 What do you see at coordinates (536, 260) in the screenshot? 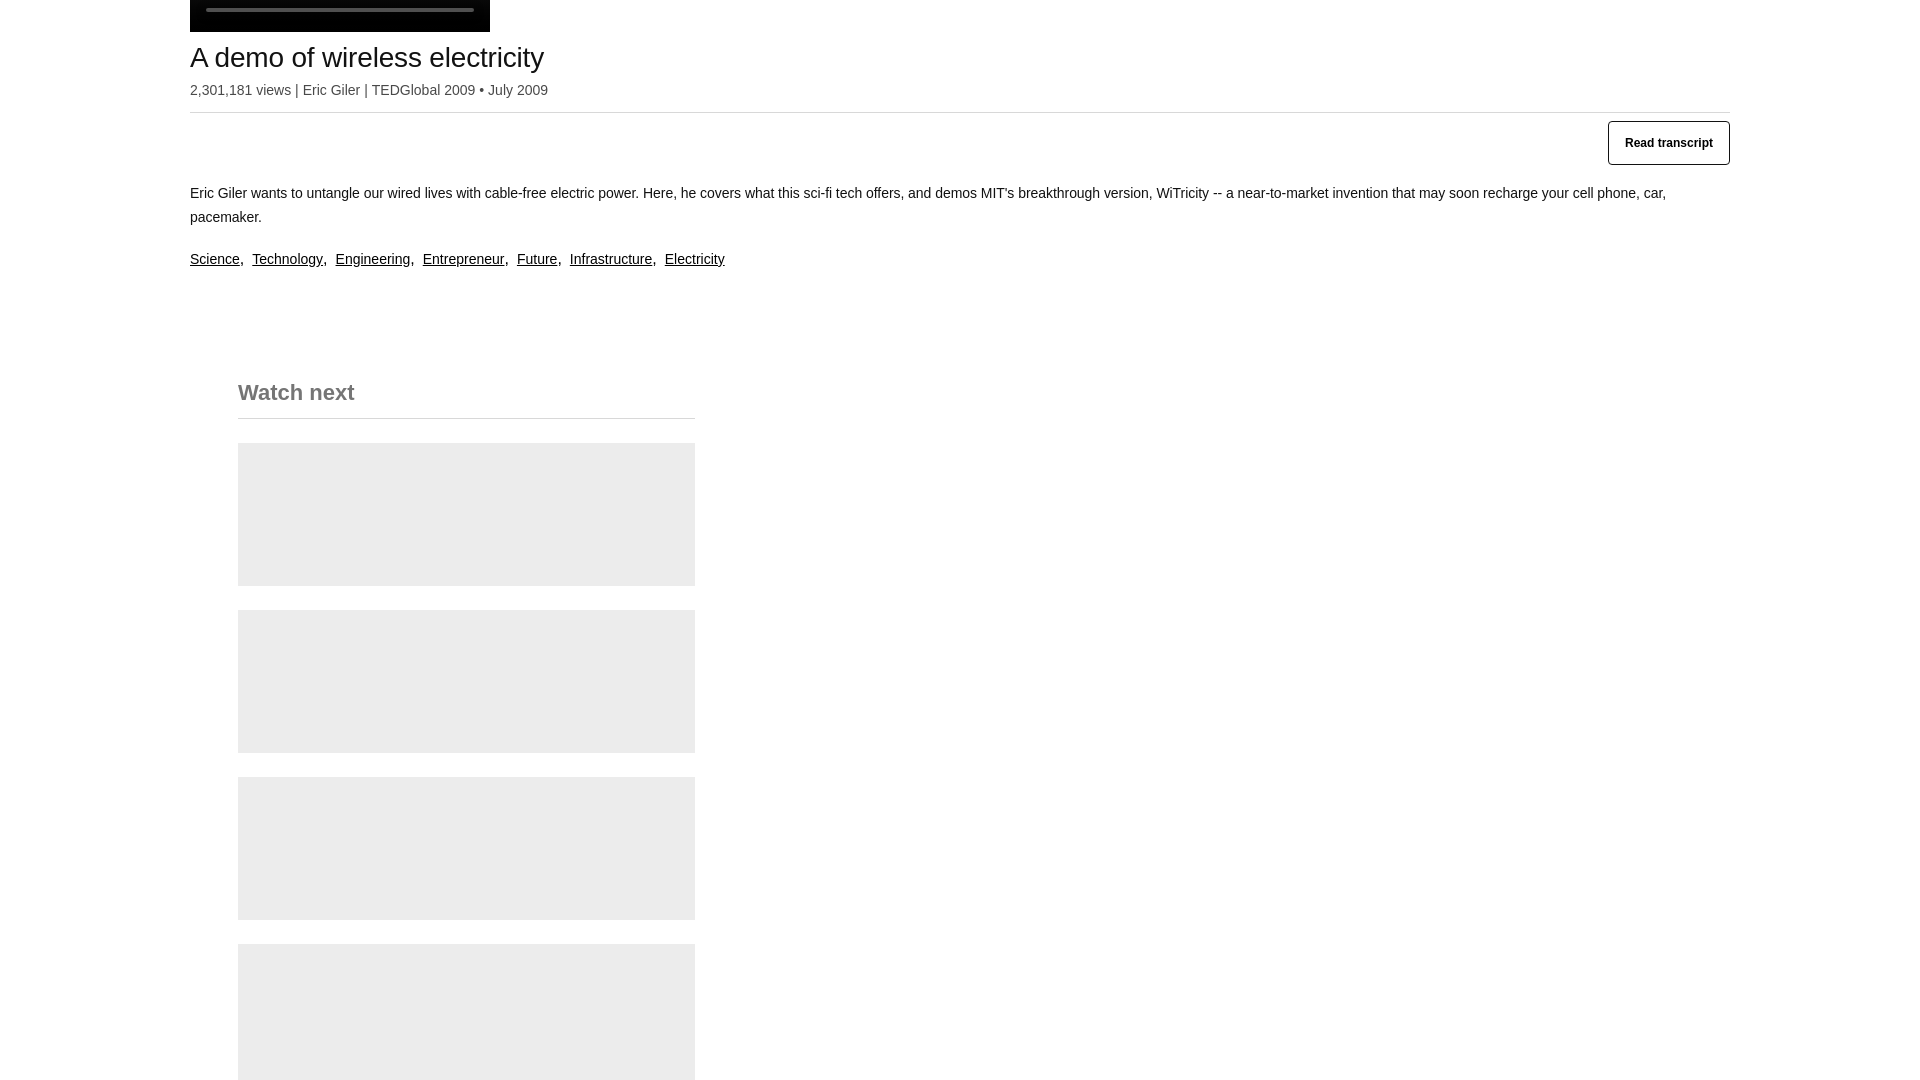
I see `Future` at bounding box center [536, 260].